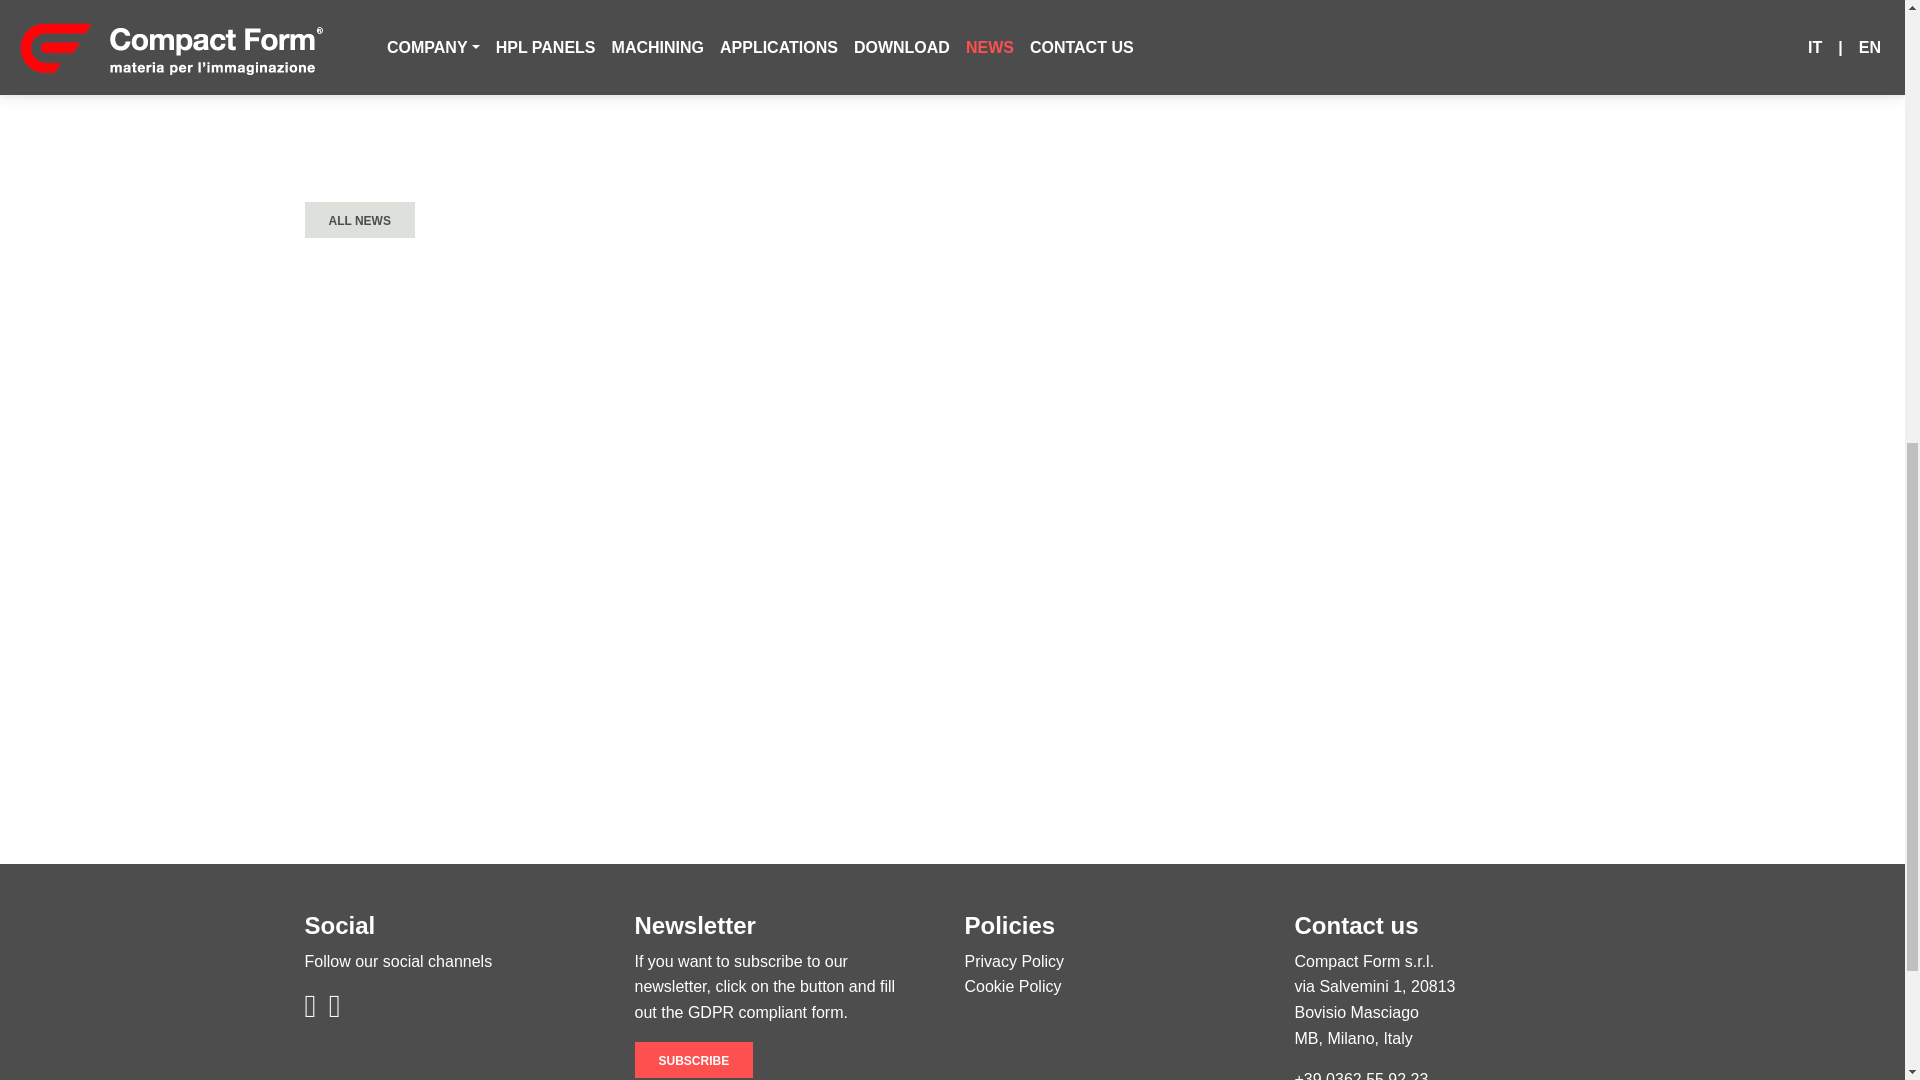  What do you see at coordinates (358, 219) in the screenshot?
I see `ALL NEWS` at bounding box center [358, 219].